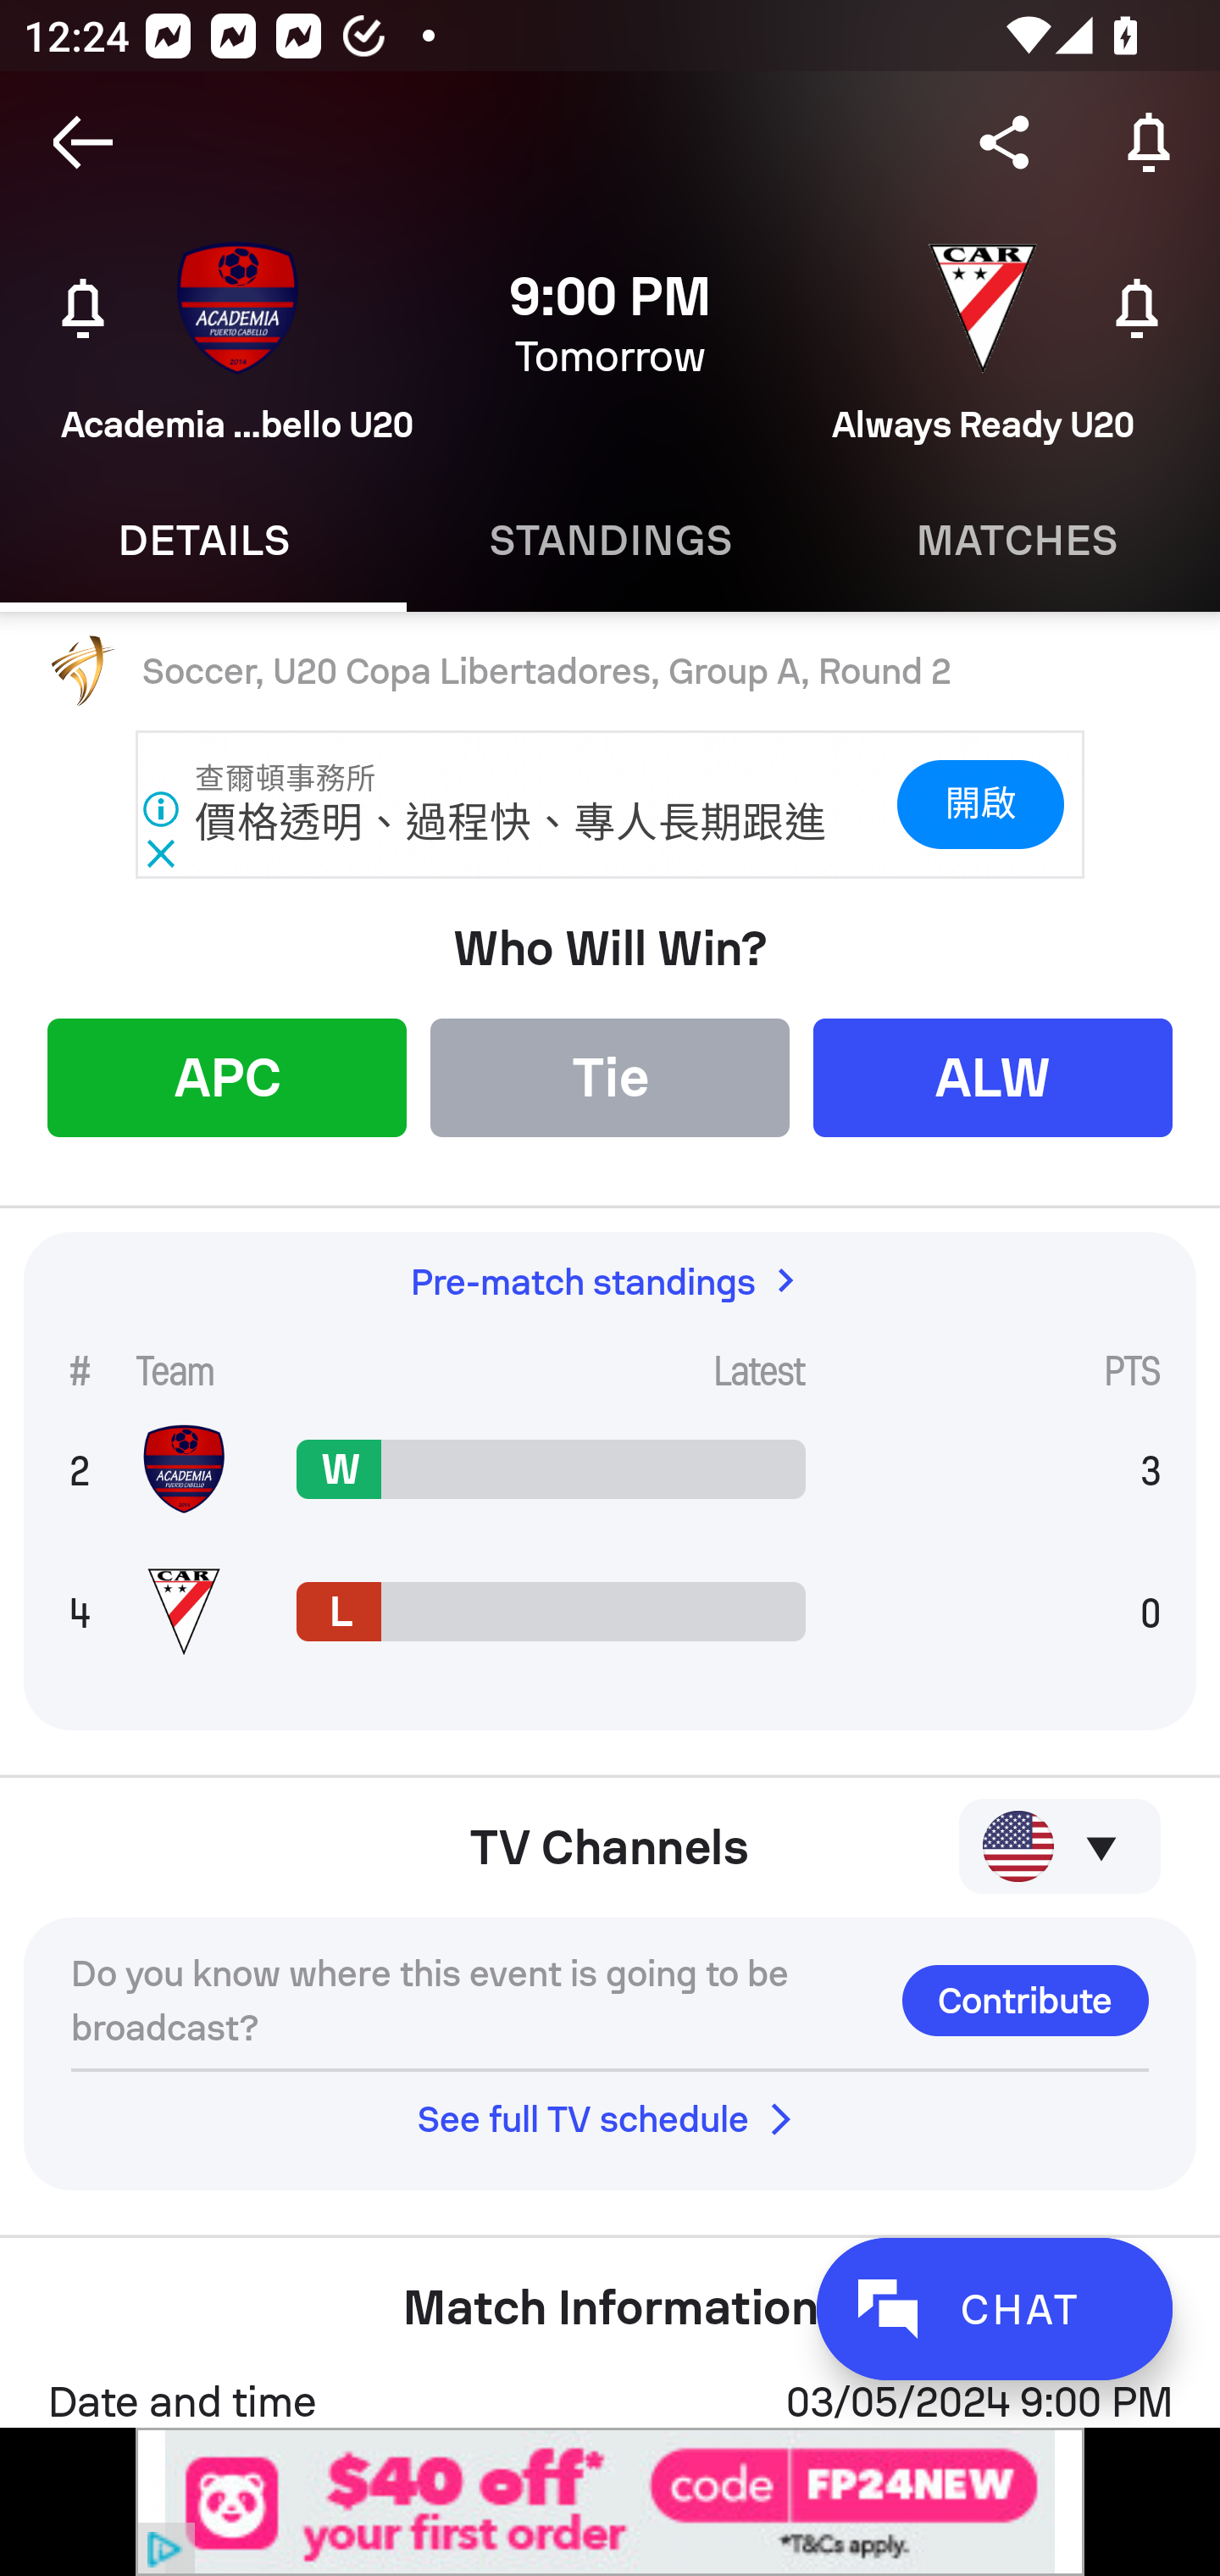 This screenshot has height=2576, width=1220. I want to click on Contribute, so click(1025, 2000).